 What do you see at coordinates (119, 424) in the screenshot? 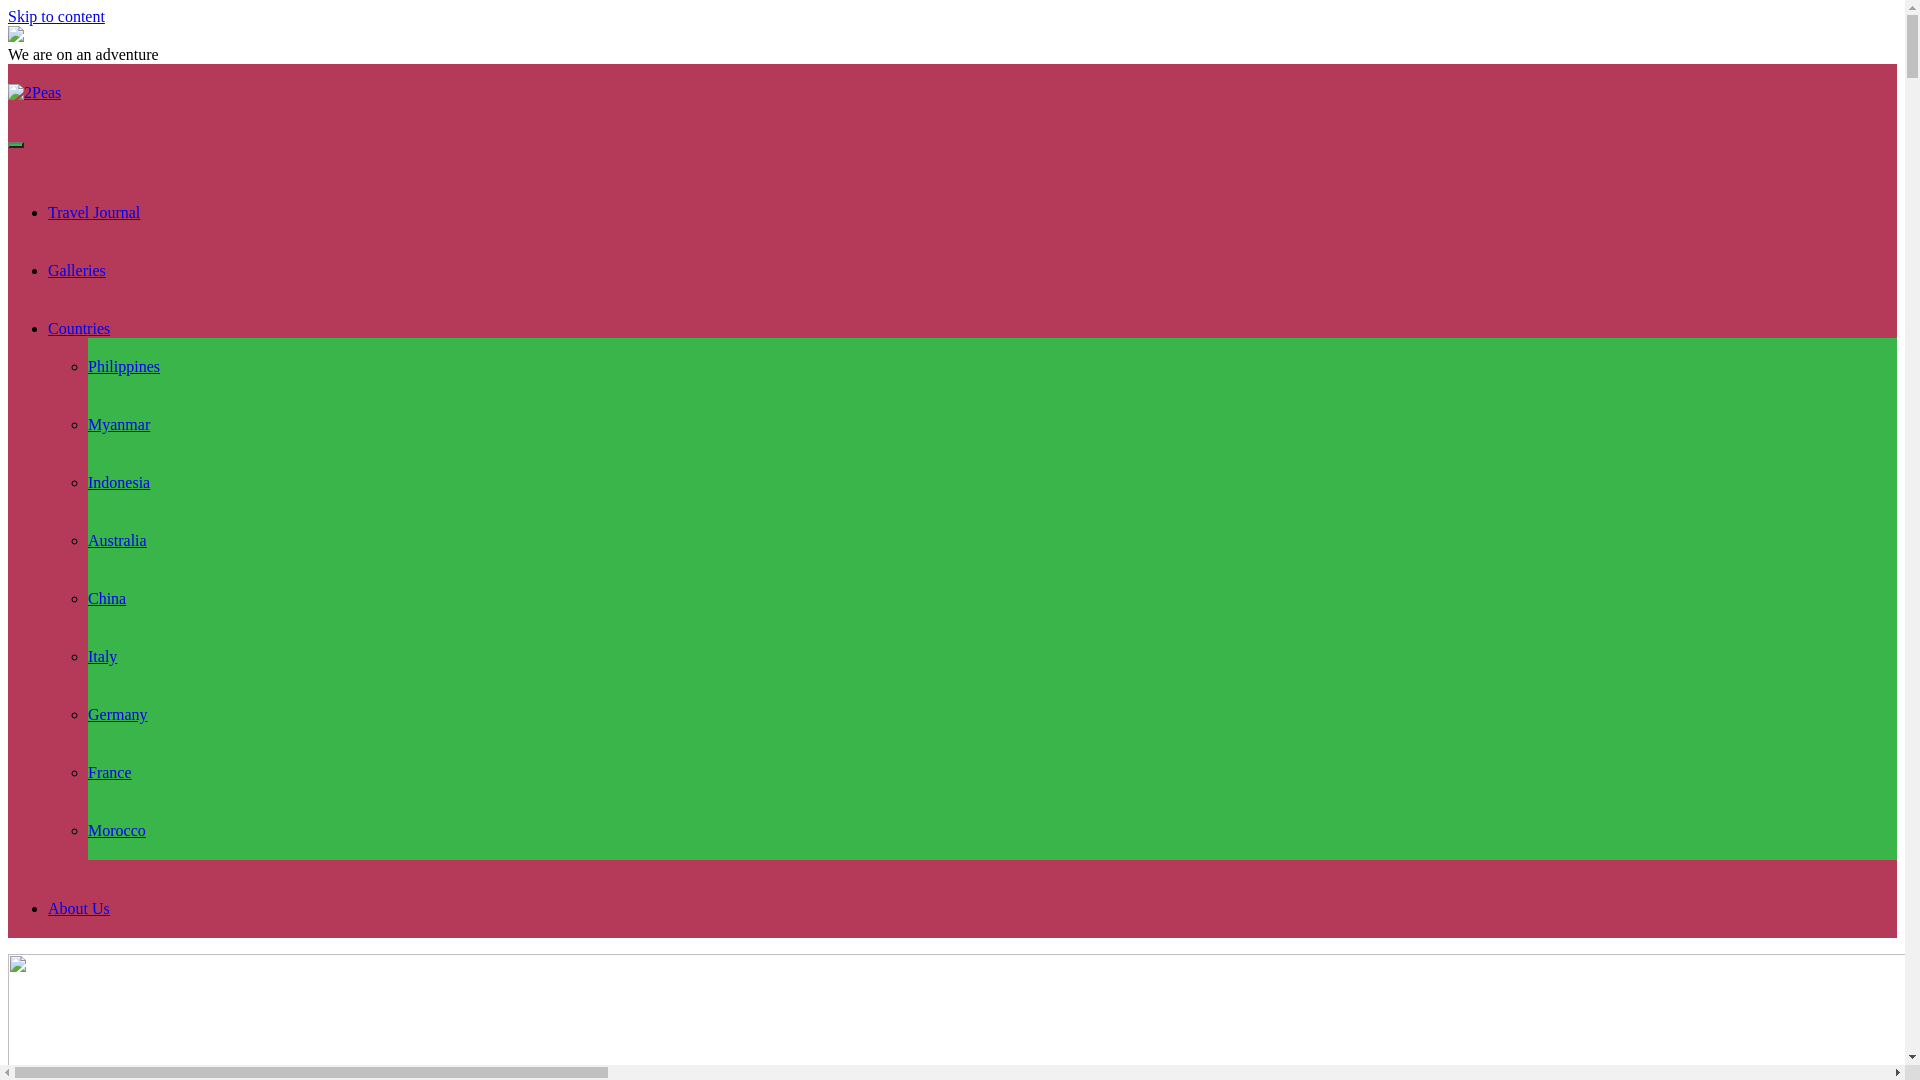
I see `Myanmar` at bounding box center [119, 424].